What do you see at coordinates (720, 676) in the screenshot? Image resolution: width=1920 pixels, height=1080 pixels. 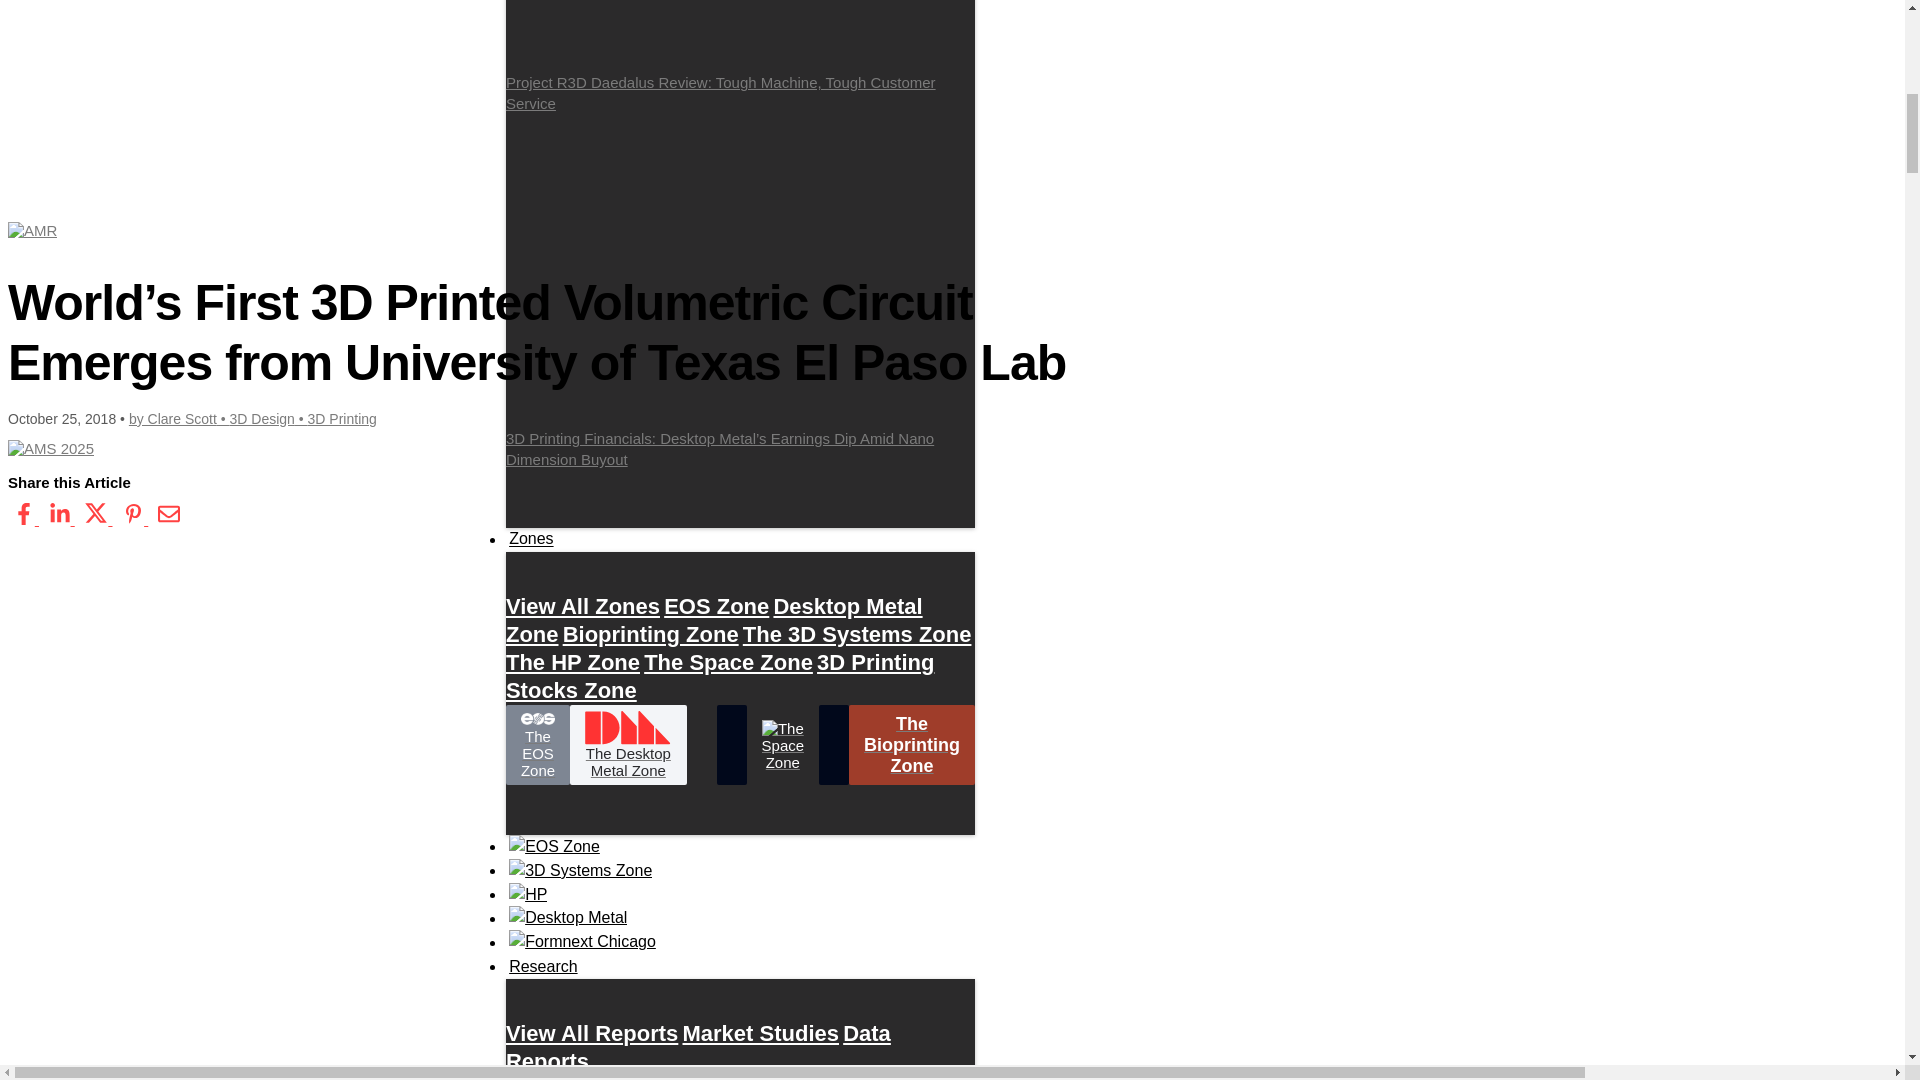 I see `3D Printing Stocks Zone` at bounding box center [720, 676].